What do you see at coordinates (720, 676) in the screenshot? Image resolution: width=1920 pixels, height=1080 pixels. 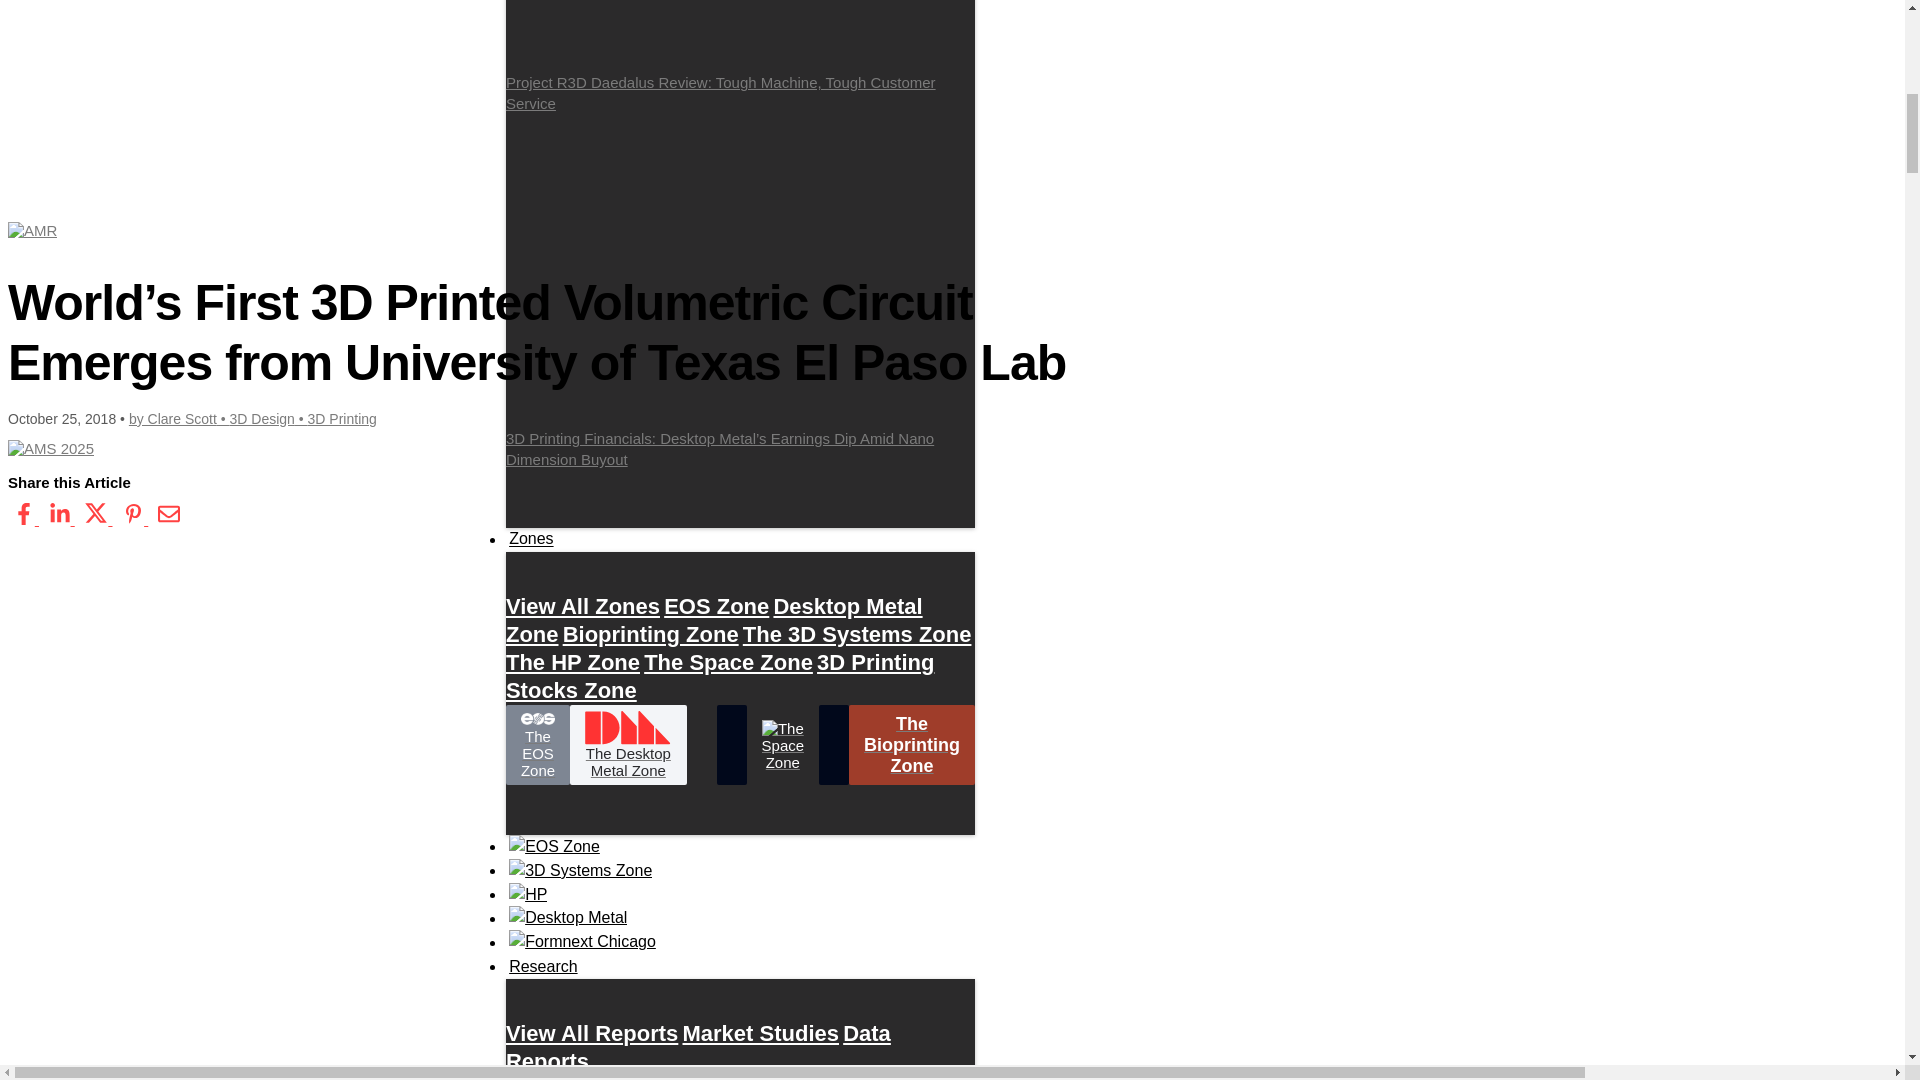 I see `3D Printing Stocks Zone` at bounding box center [720, 676].